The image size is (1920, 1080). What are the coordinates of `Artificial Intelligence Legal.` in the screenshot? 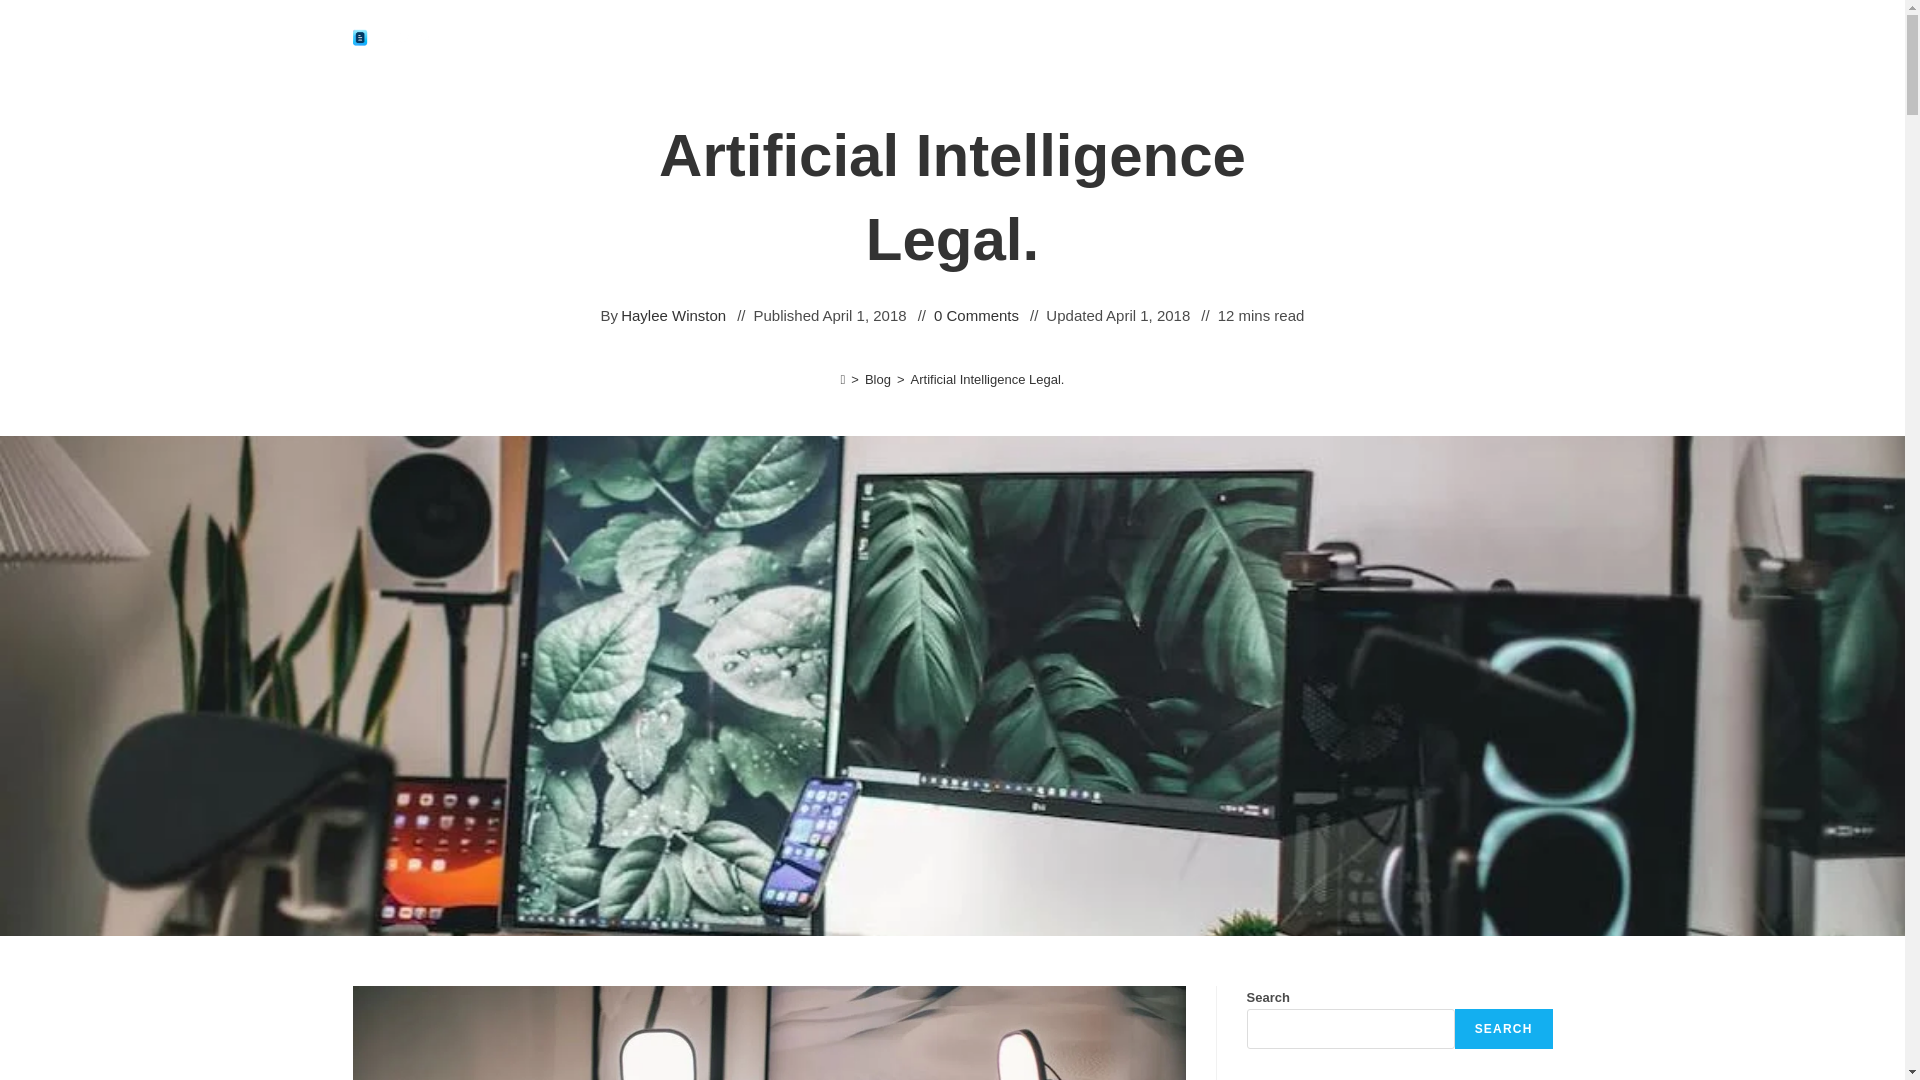 It's located at (988, 378).